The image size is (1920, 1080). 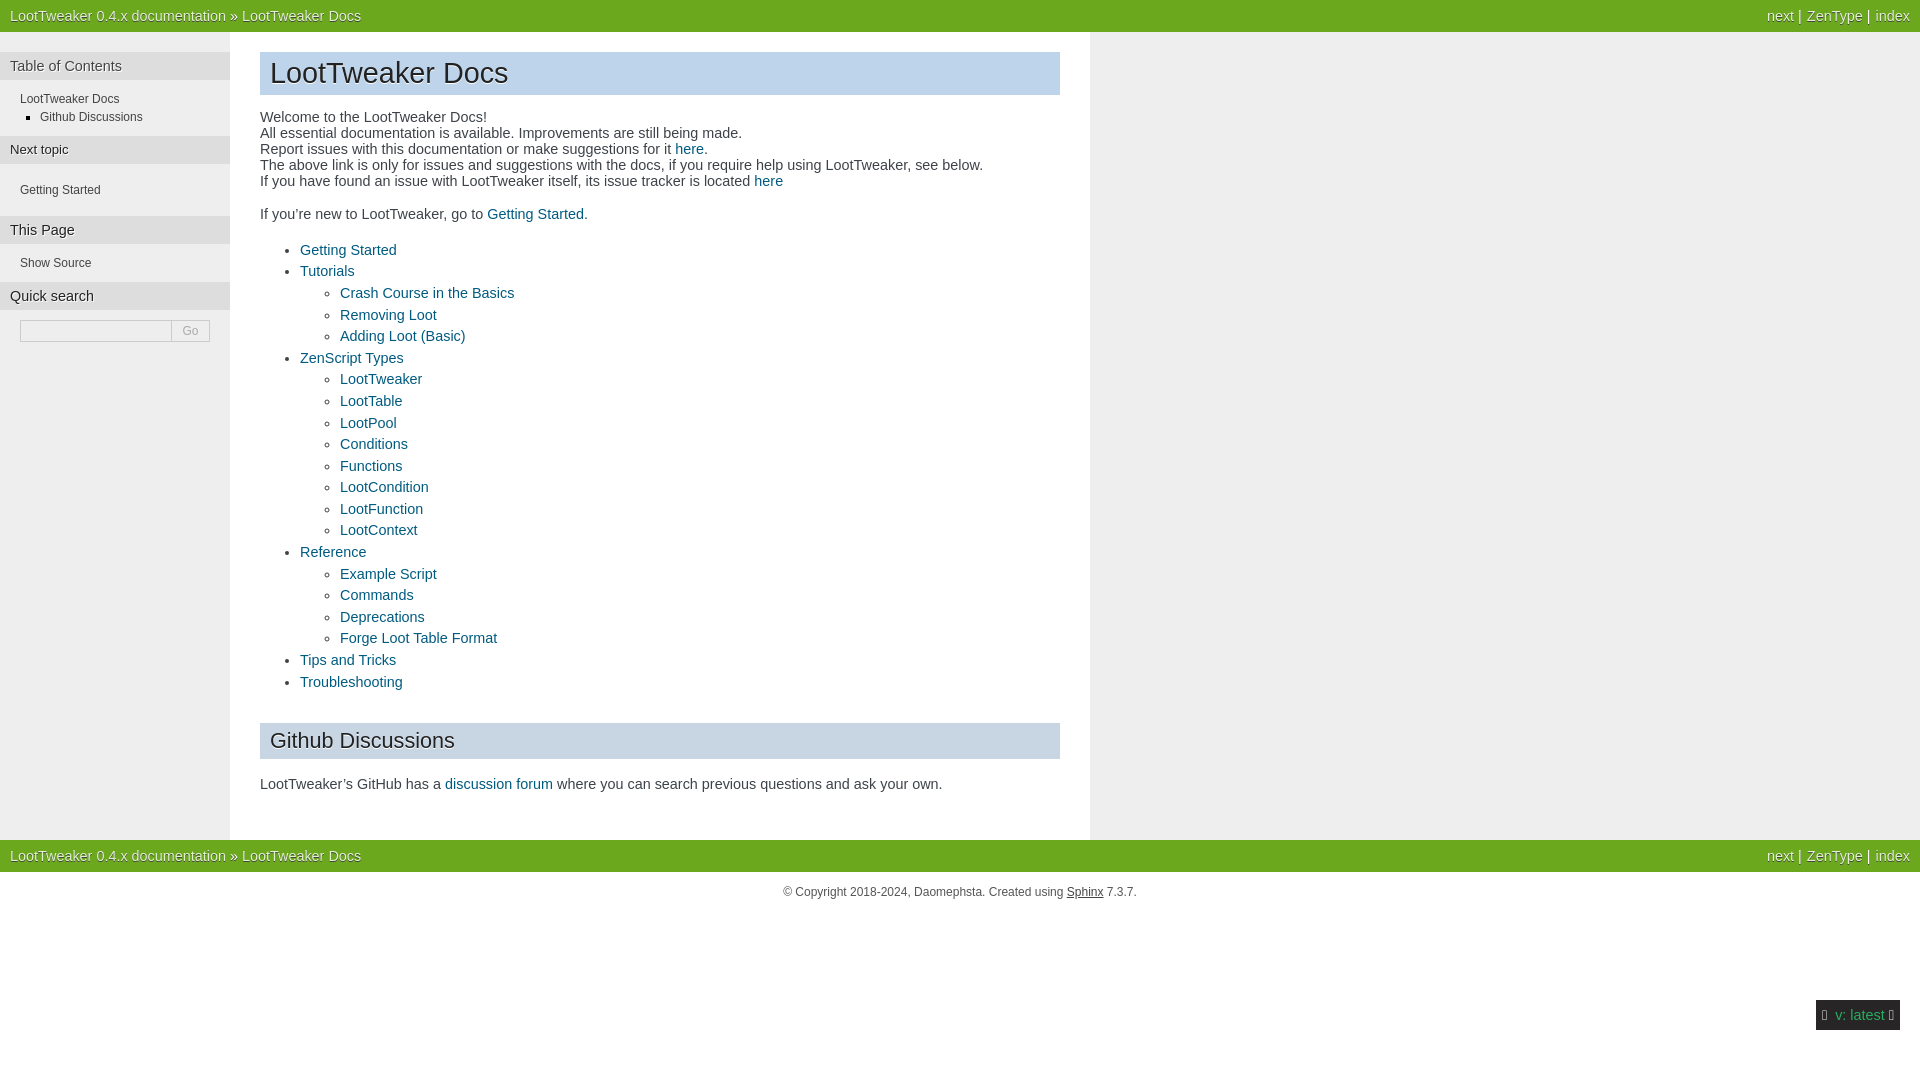 What do you see at coordinates (690, 148) in the screenshot?
I see `here` at bounding box center [690, 148].